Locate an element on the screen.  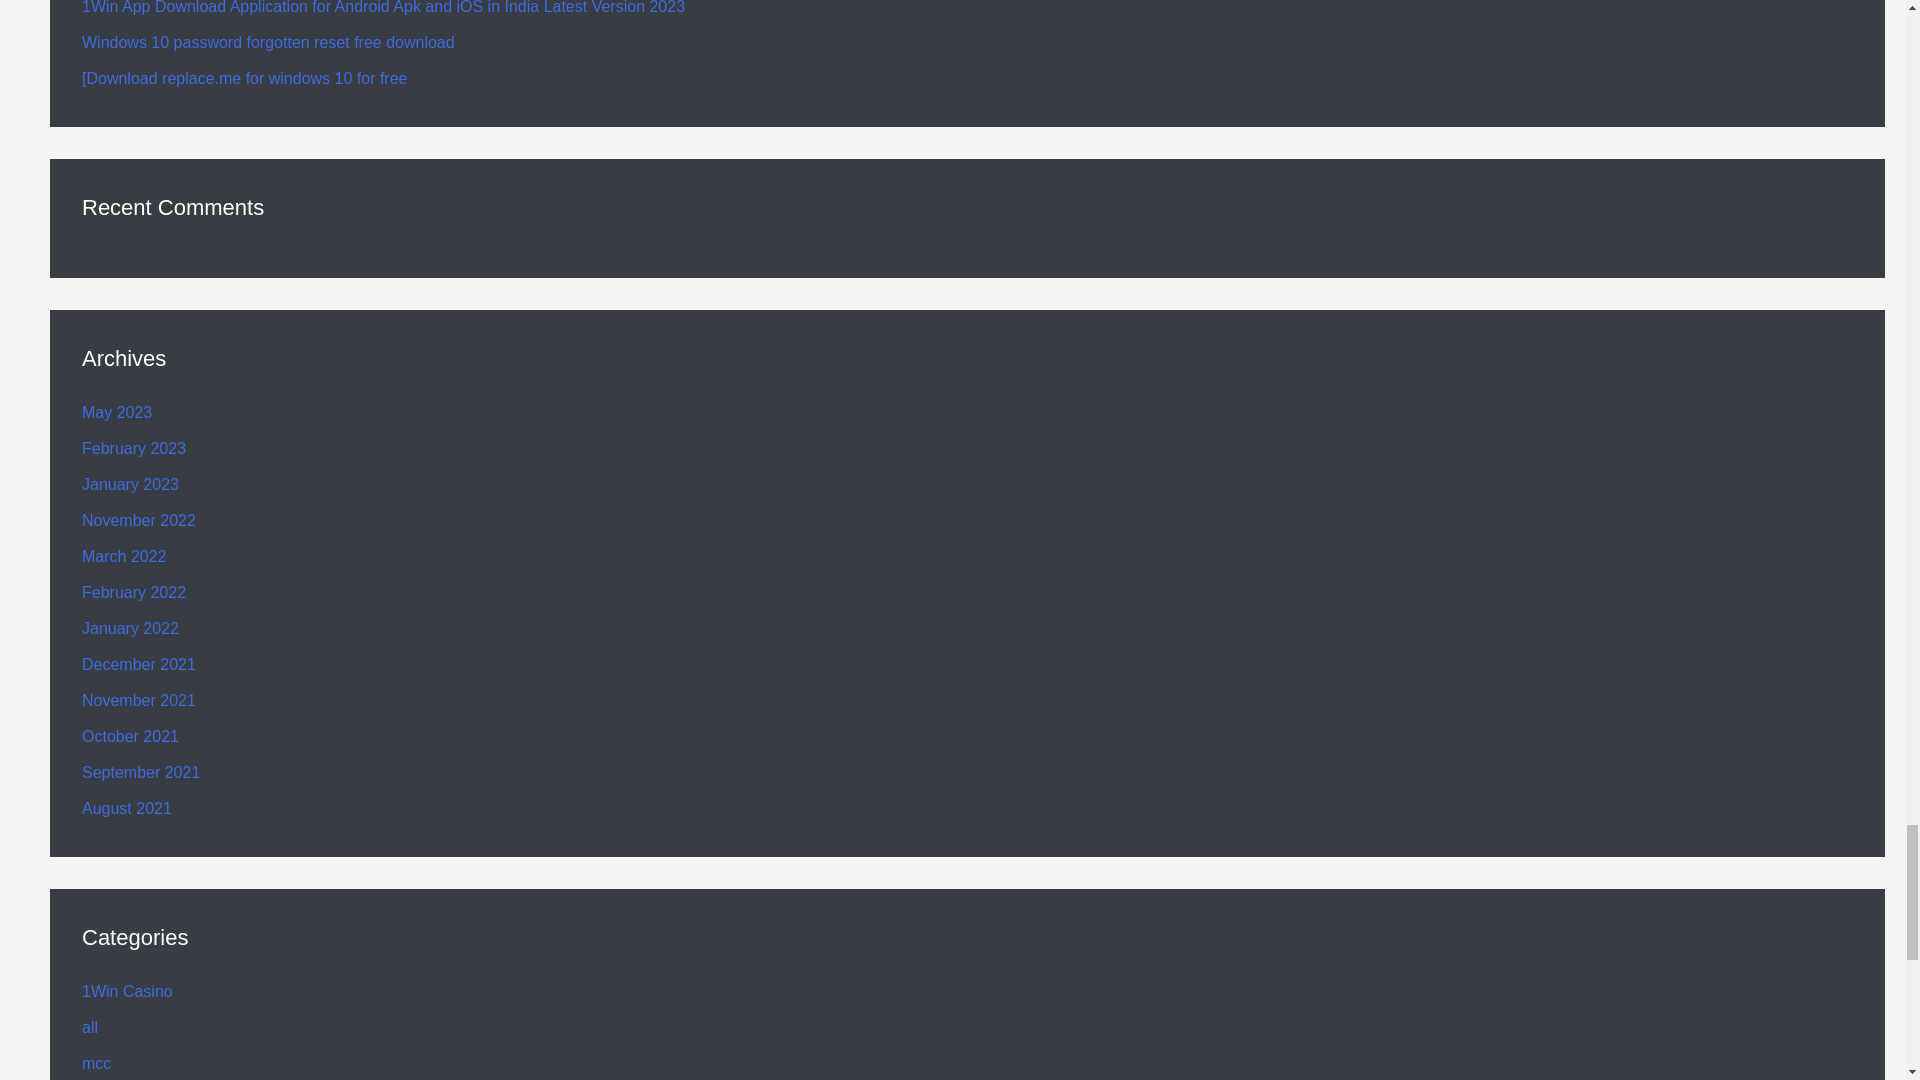
Windows 10 password forgotten reset free download is located at coordinates (268, 42).